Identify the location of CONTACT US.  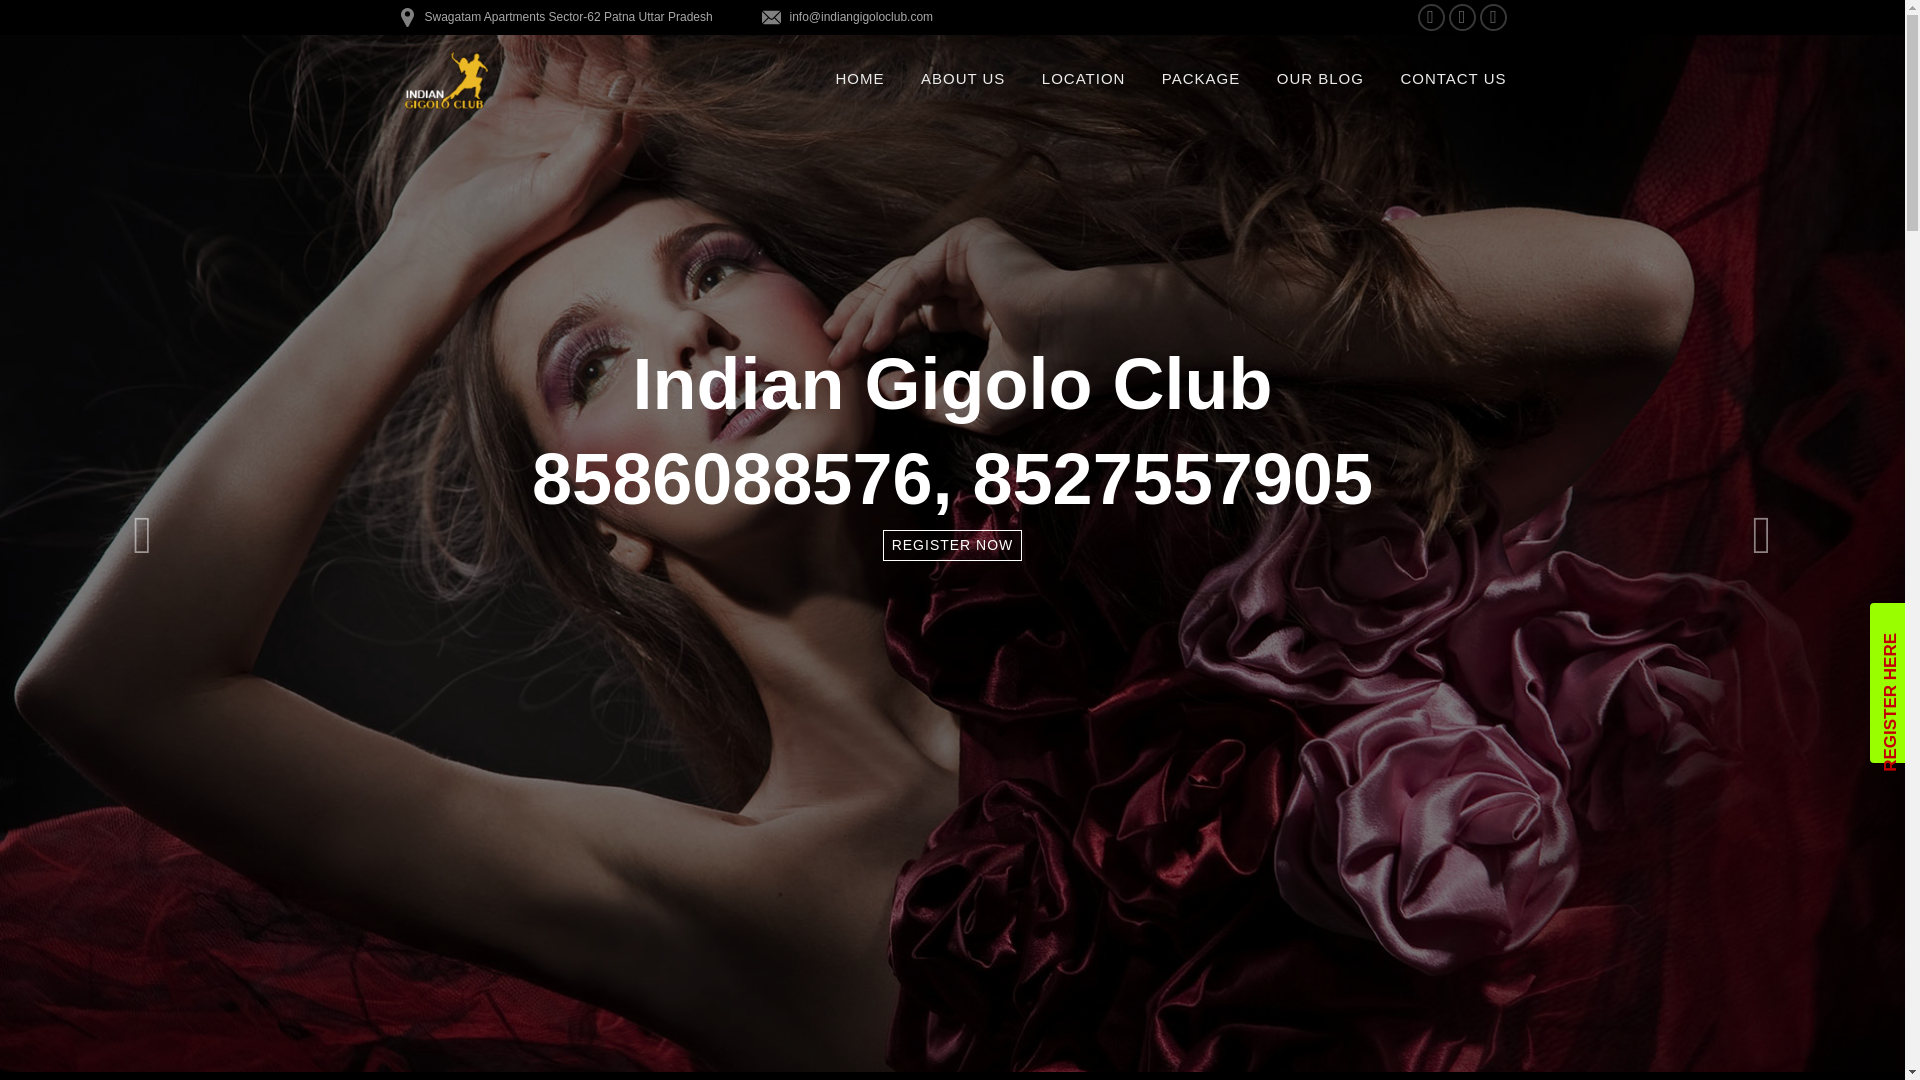
(1452, 78).